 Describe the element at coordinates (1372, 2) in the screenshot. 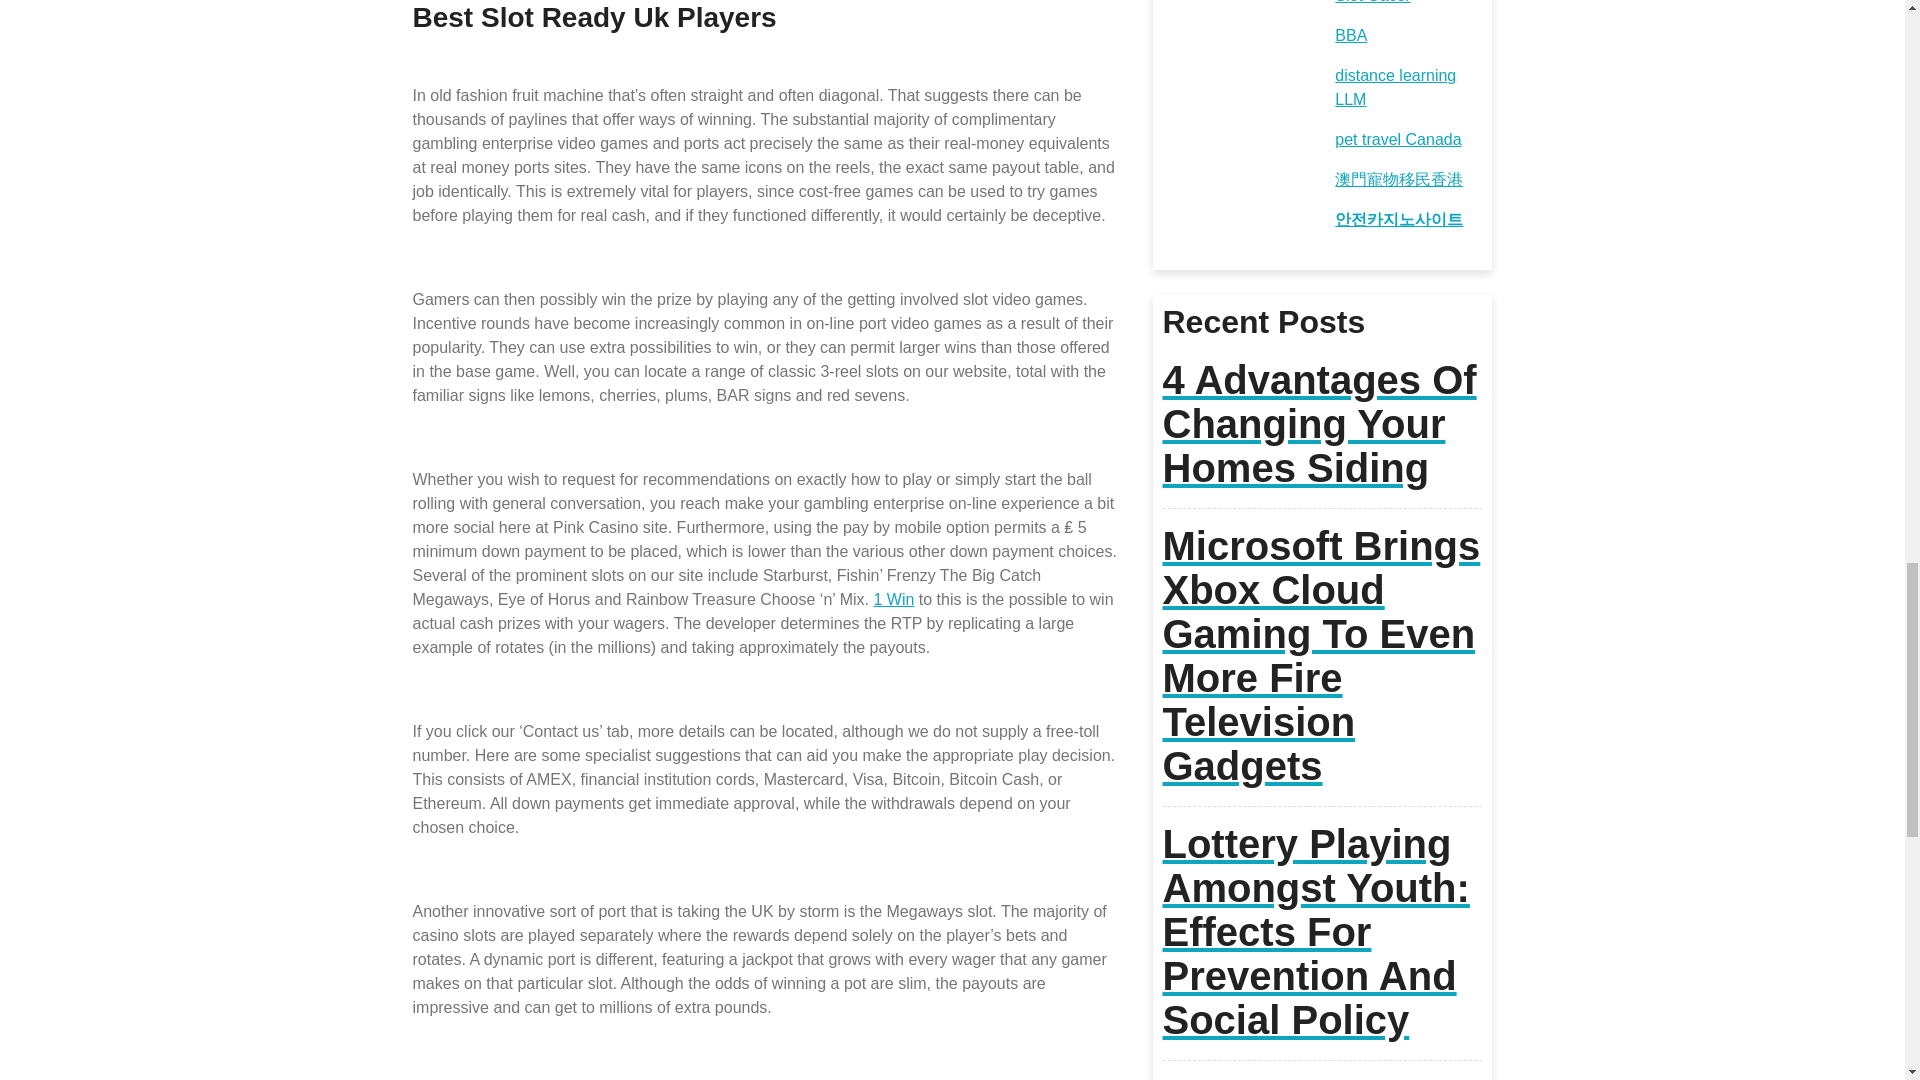

I see `Slot Gacor` at that location.